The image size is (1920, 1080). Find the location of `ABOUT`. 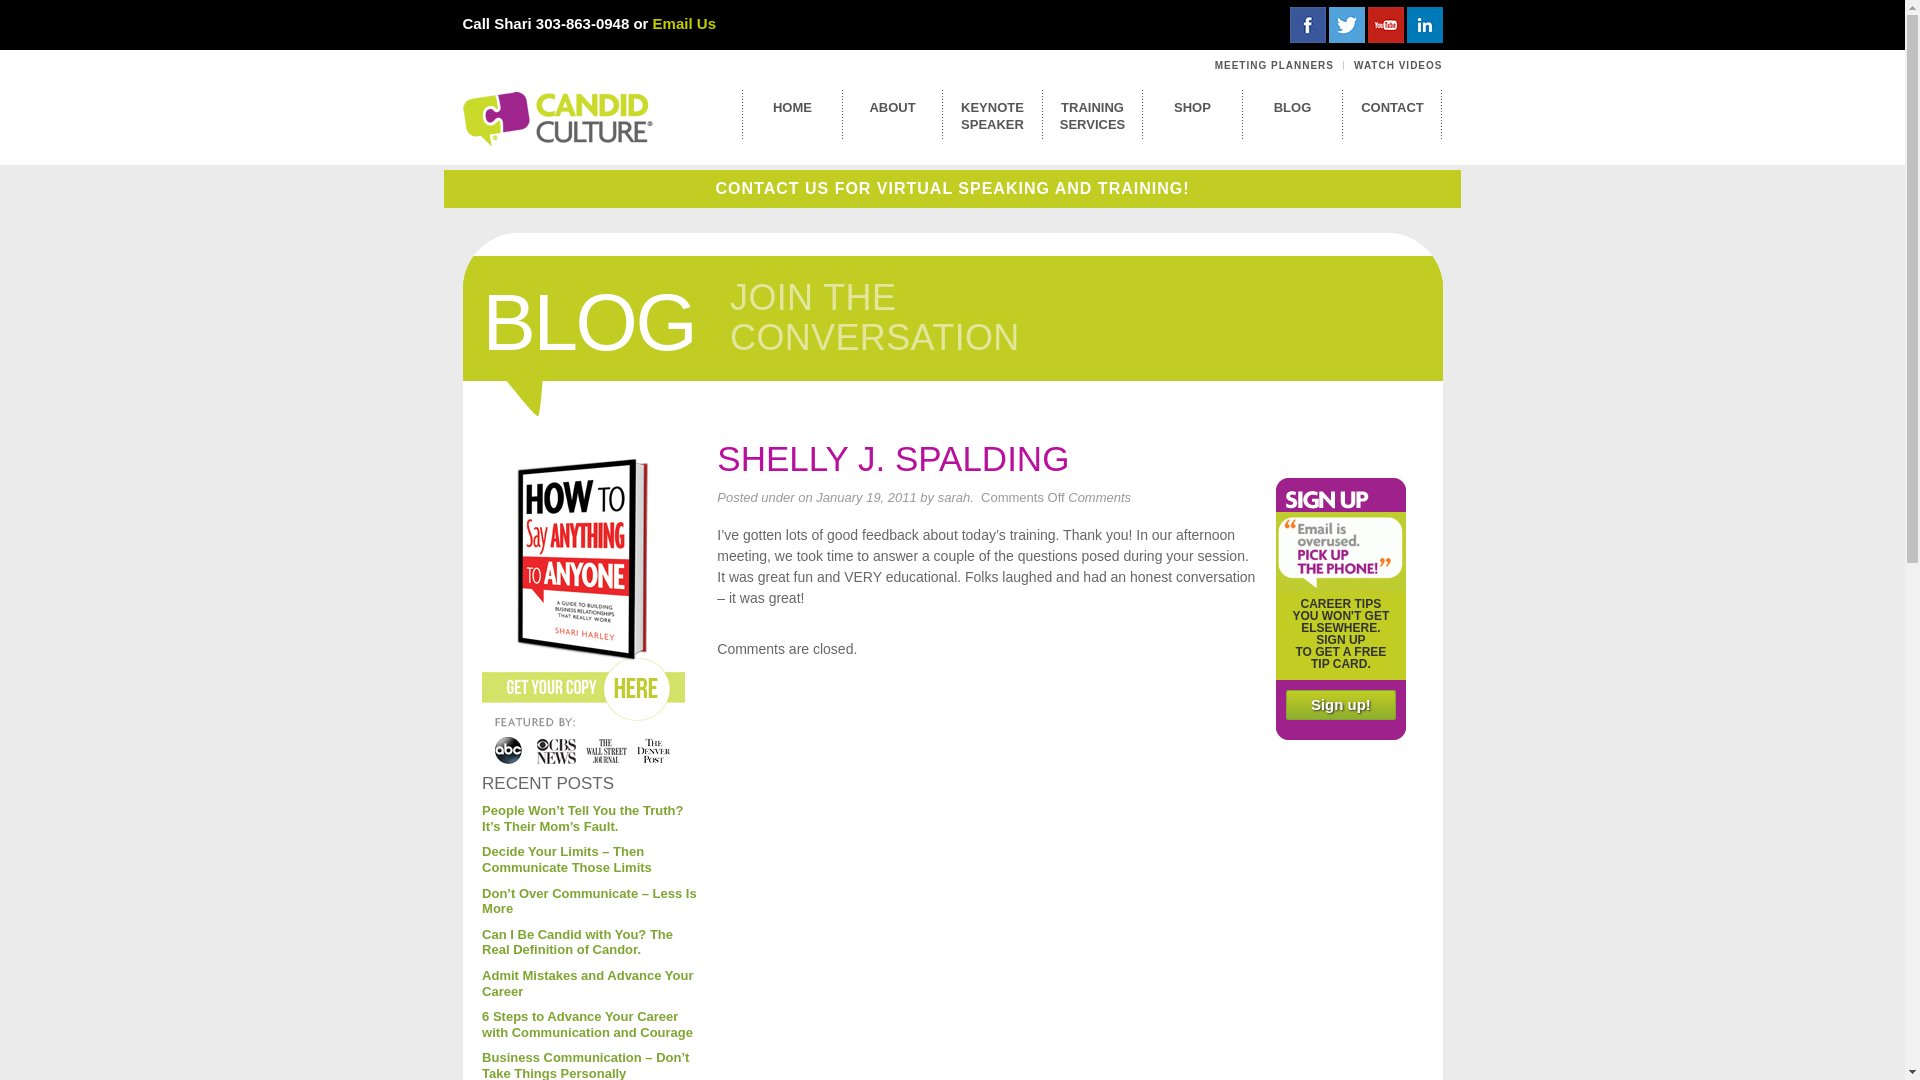

ABOUT is located at coordinates (892, 102).